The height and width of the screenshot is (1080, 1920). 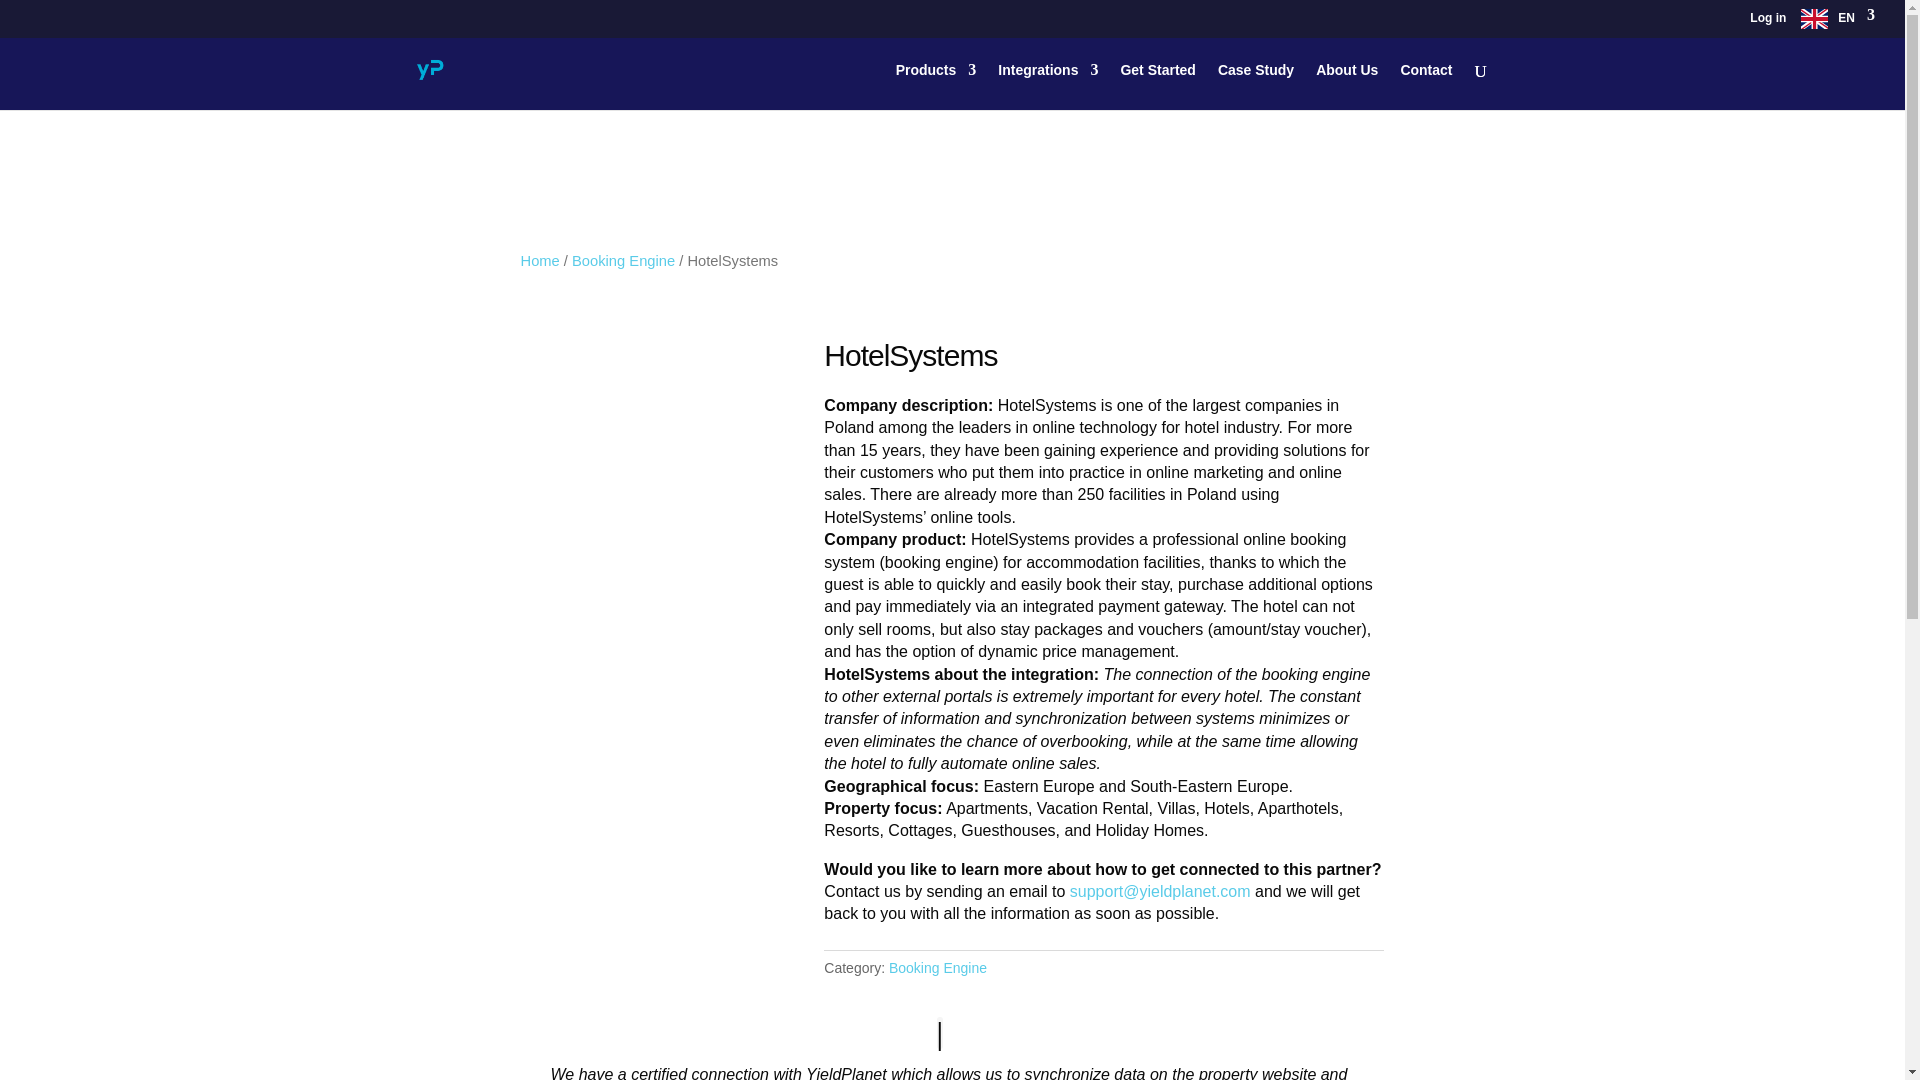 What do you see at coordinates (1767, 22) in the screenshot?
I see `Log in` at bounding box center [1767, 22].